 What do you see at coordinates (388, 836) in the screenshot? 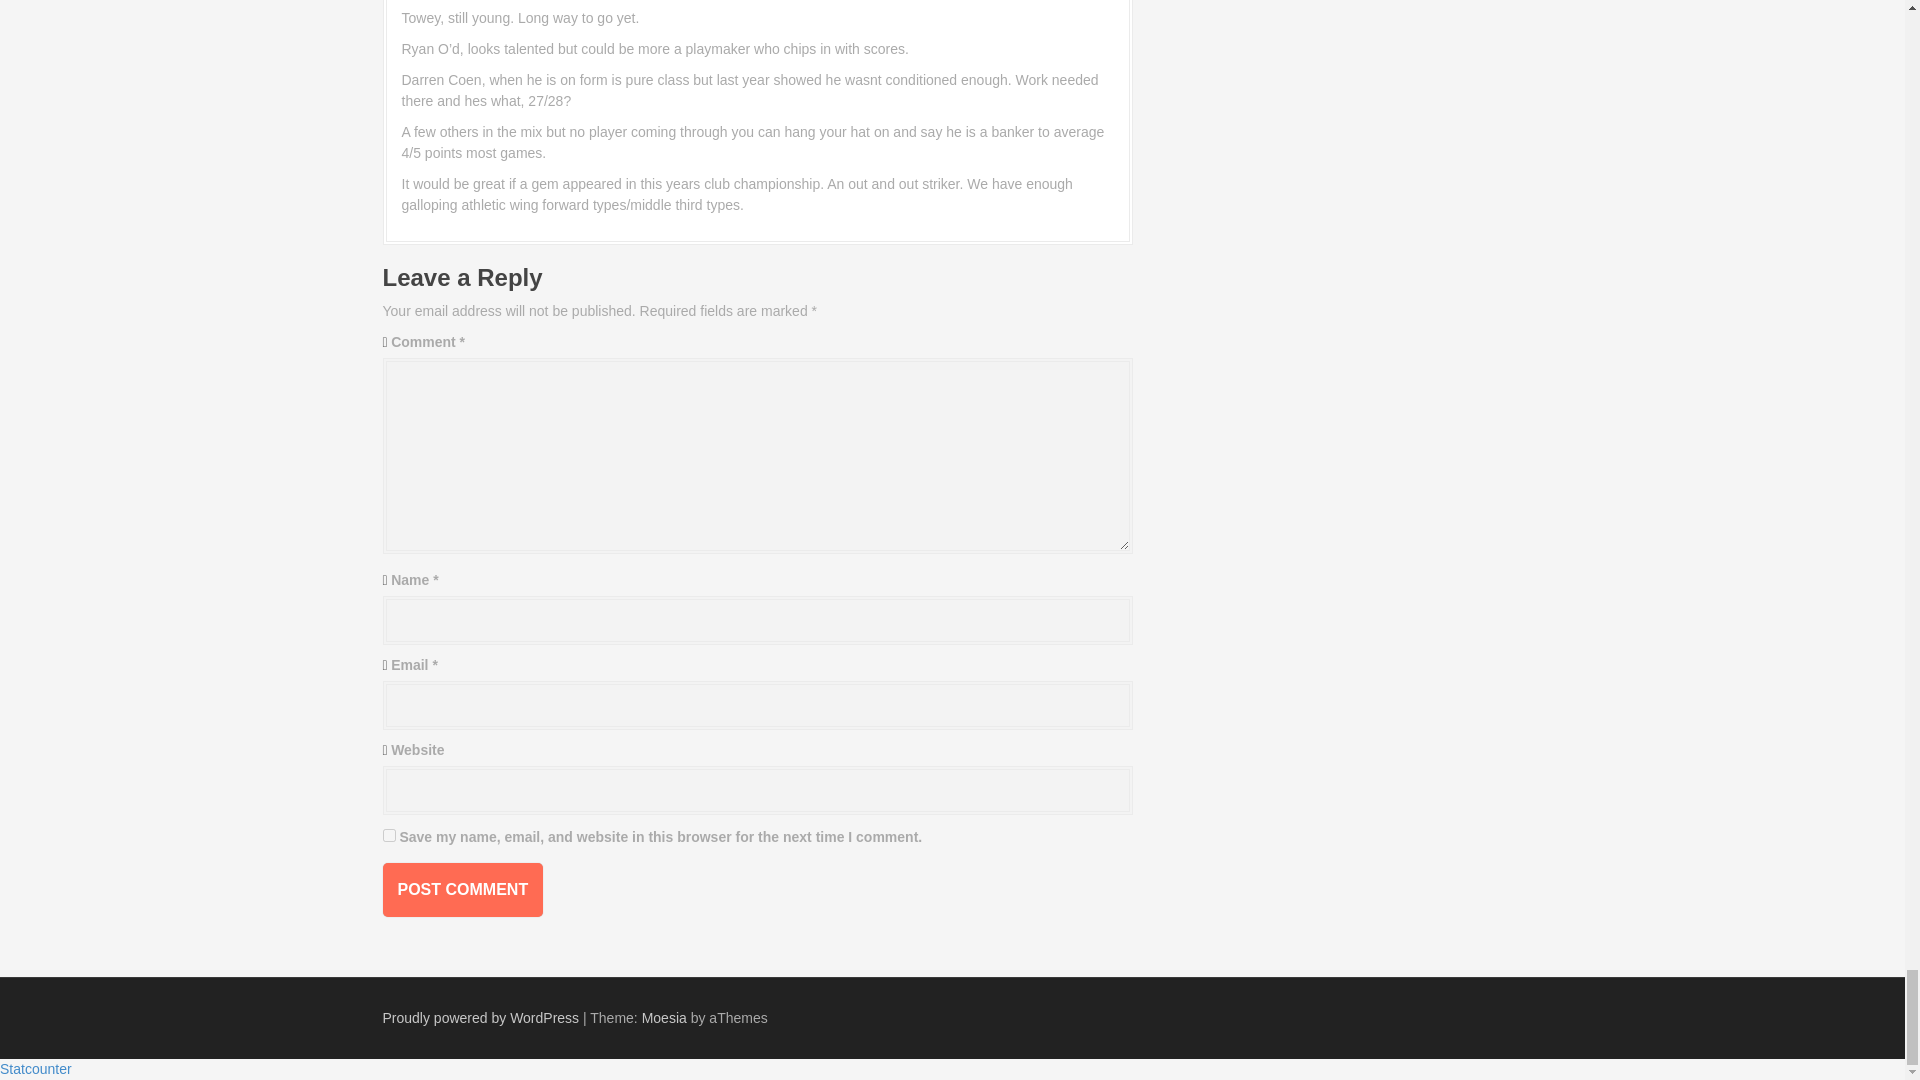
I see `yes` at bounding box center [388, 836].